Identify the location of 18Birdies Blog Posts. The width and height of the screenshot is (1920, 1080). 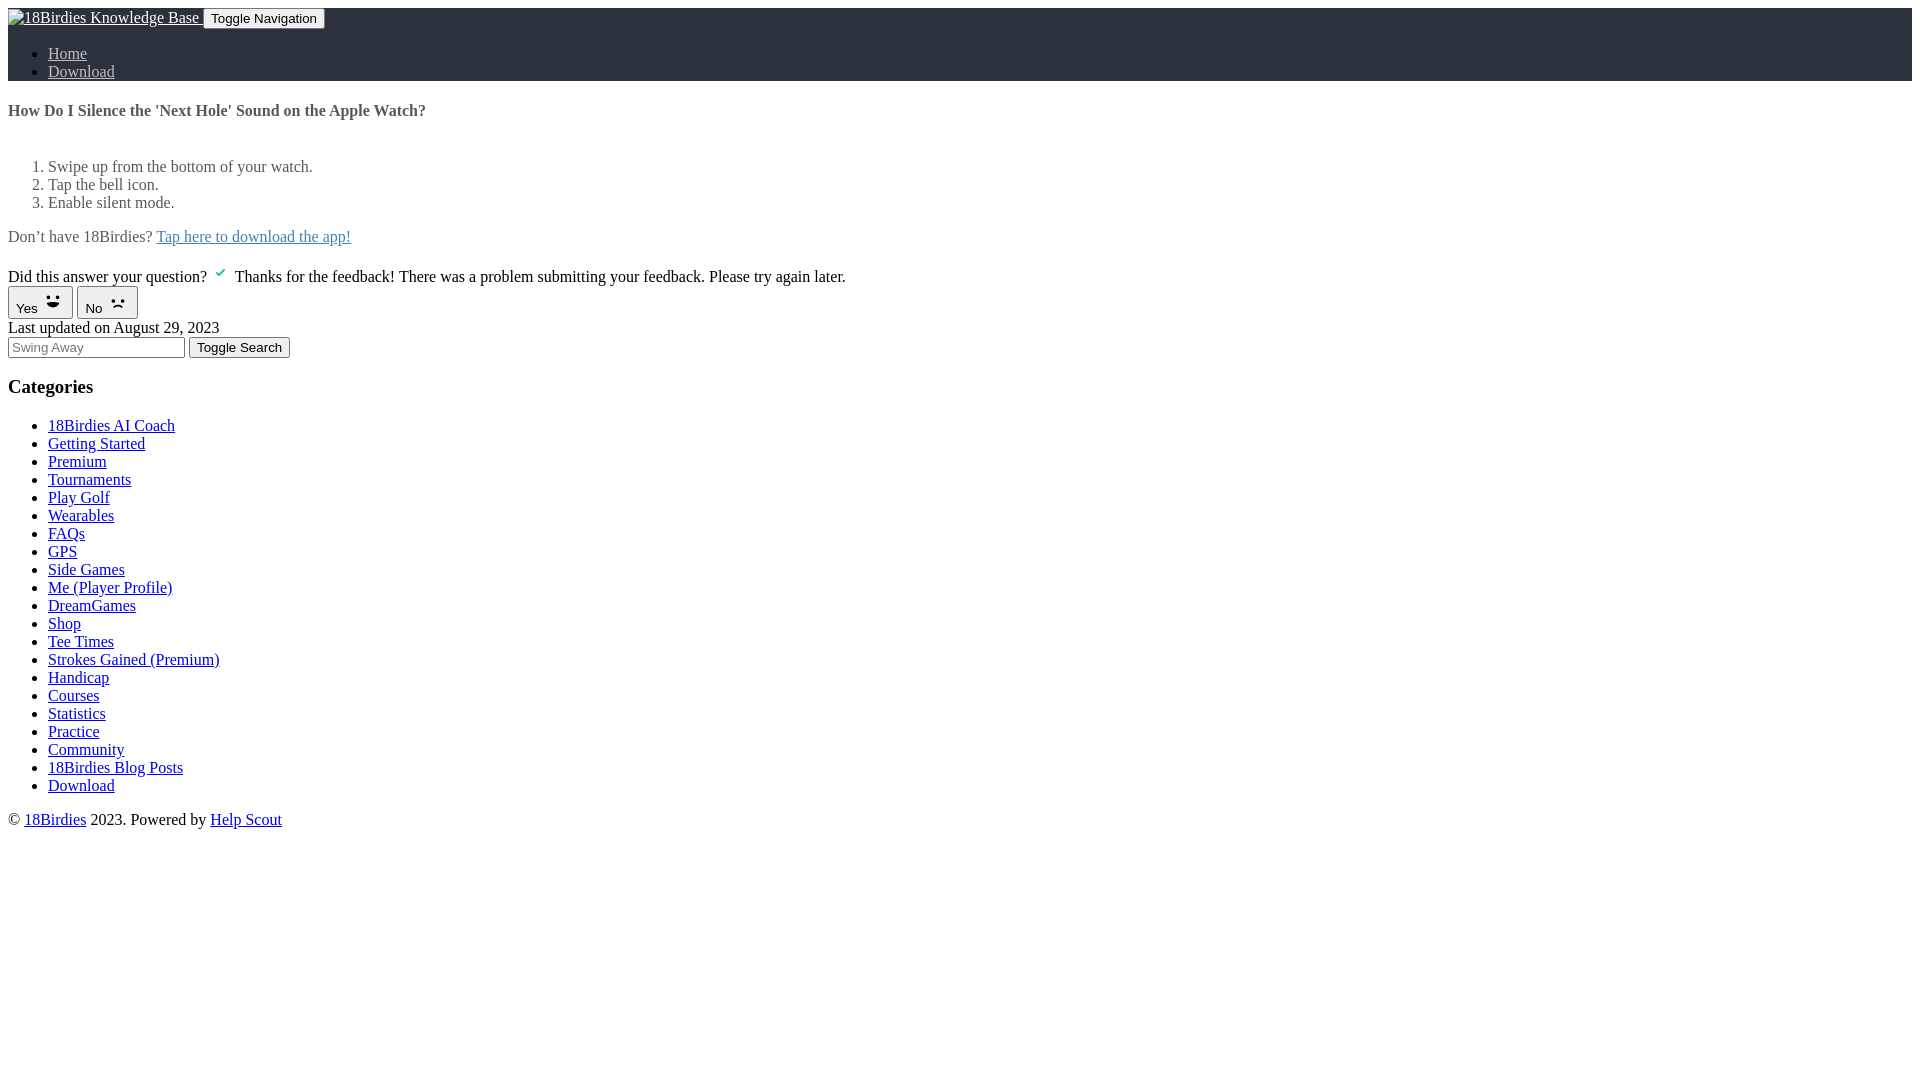
(116, 767).